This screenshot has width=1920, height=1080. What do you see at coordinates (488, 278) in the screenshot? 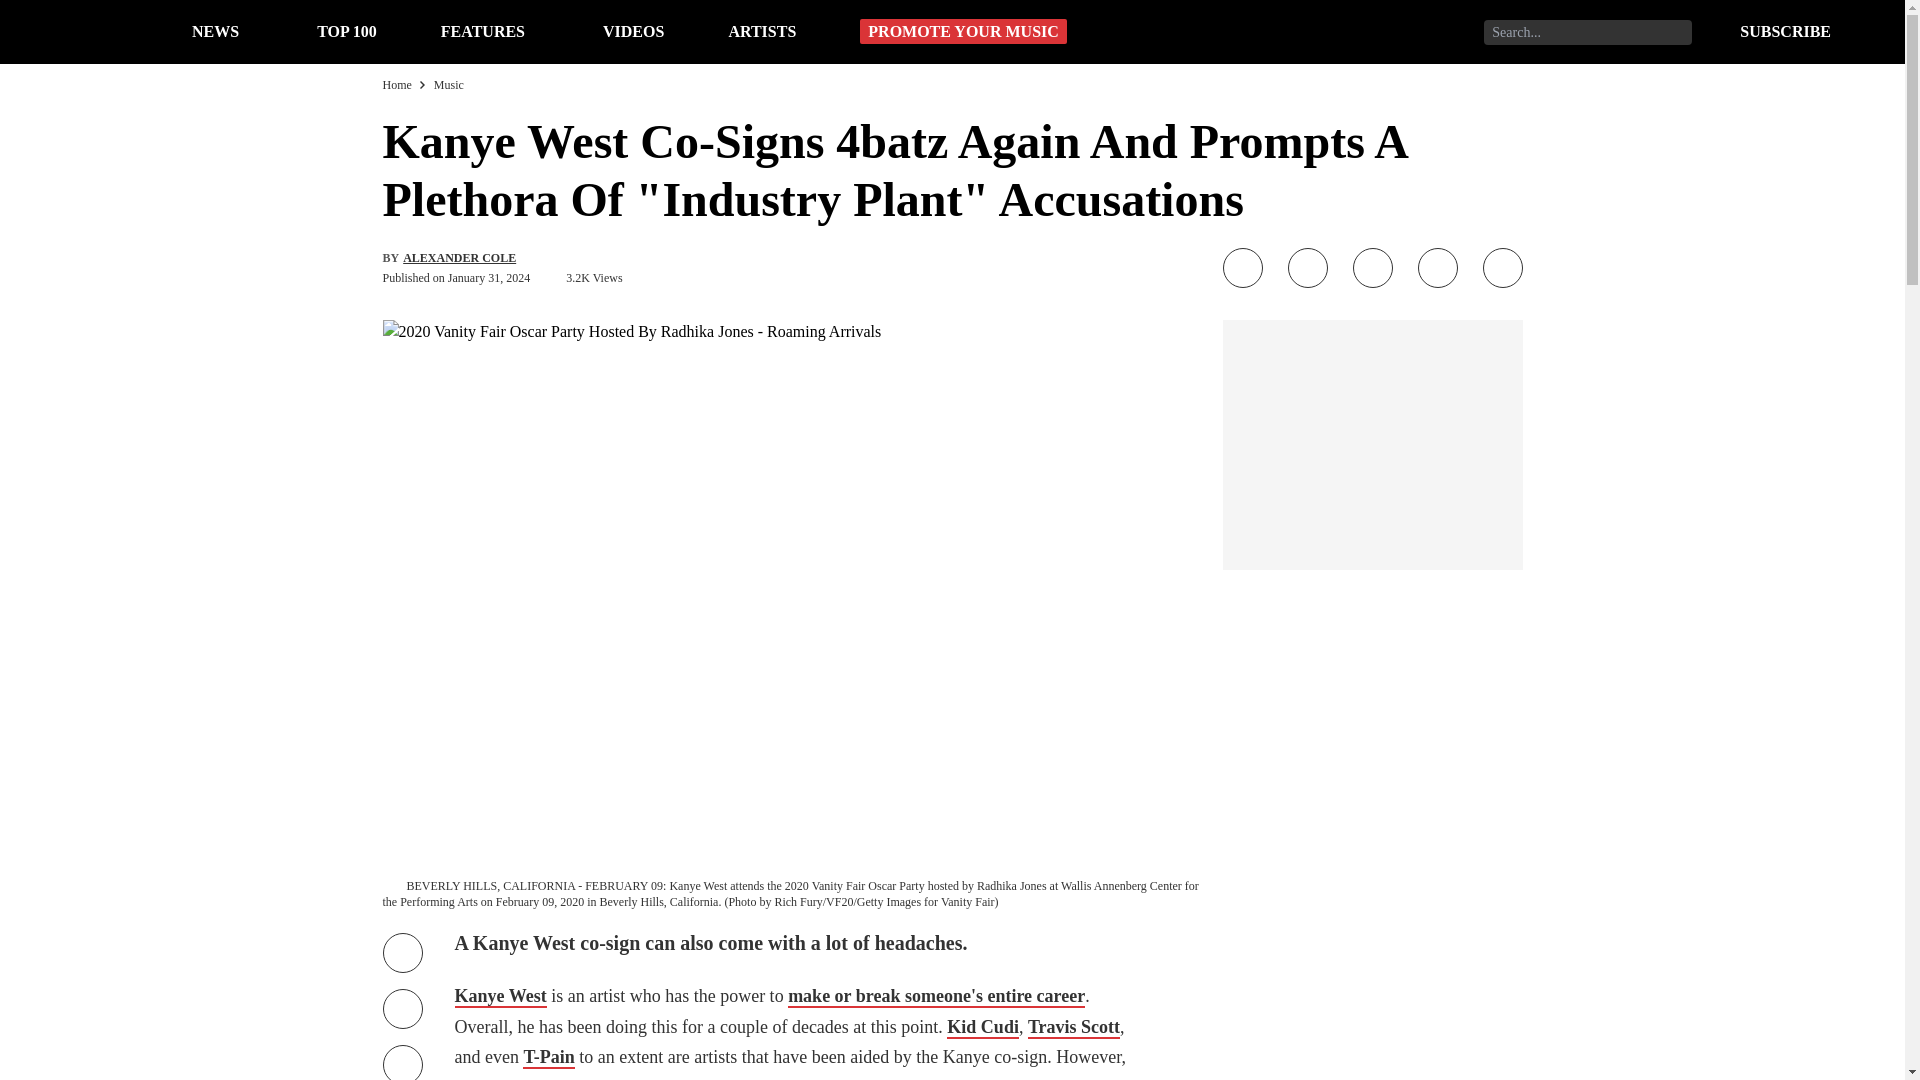
I see `January 31, 2024` at bounding box center [488, 278].